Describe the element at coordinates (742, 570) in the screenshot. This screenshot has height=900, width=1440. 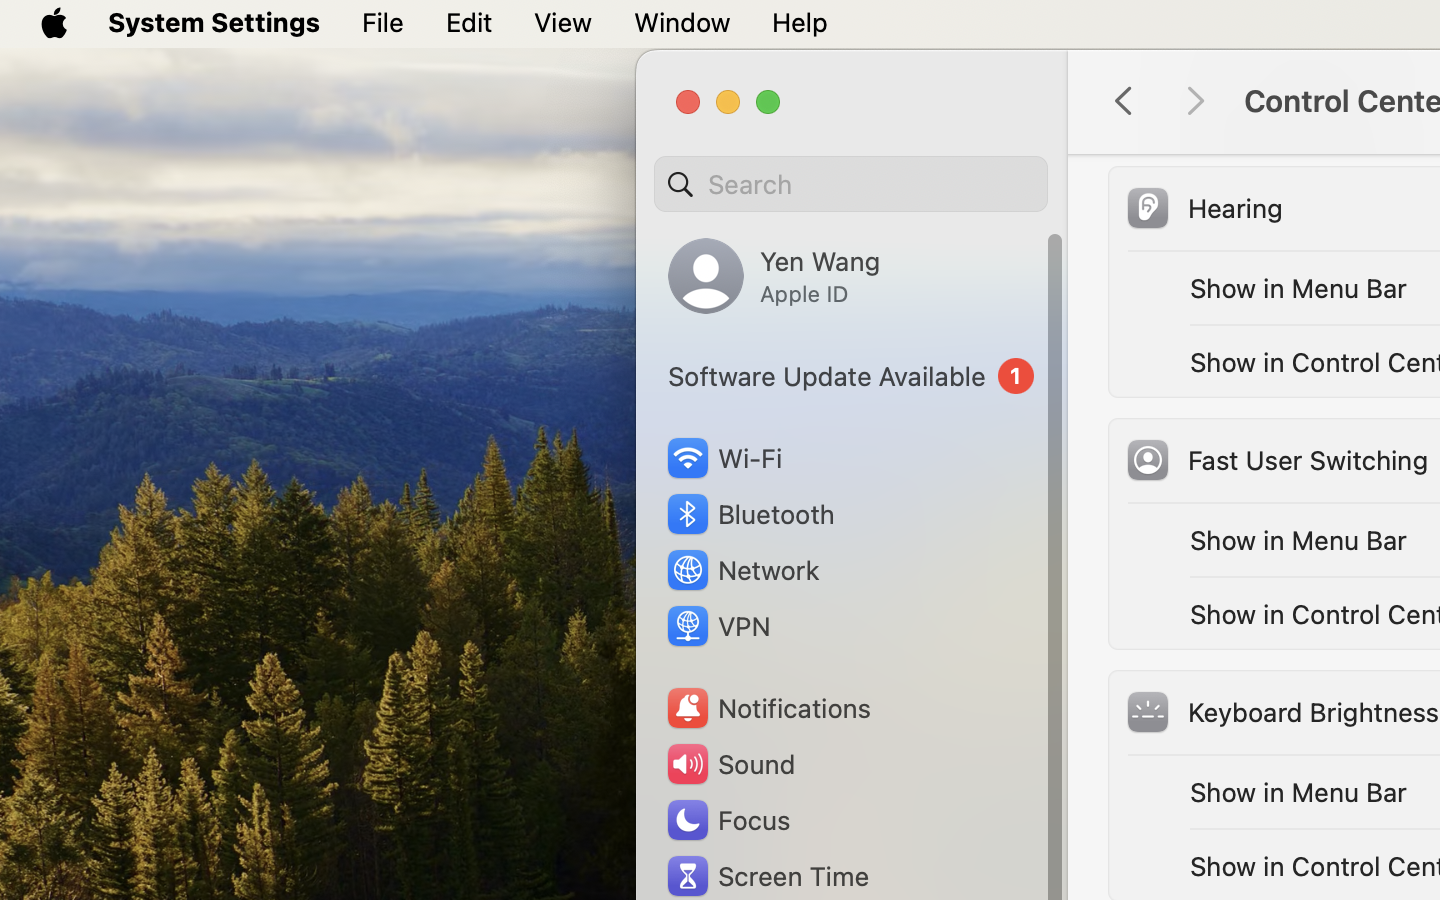
I see `Network` at that location.